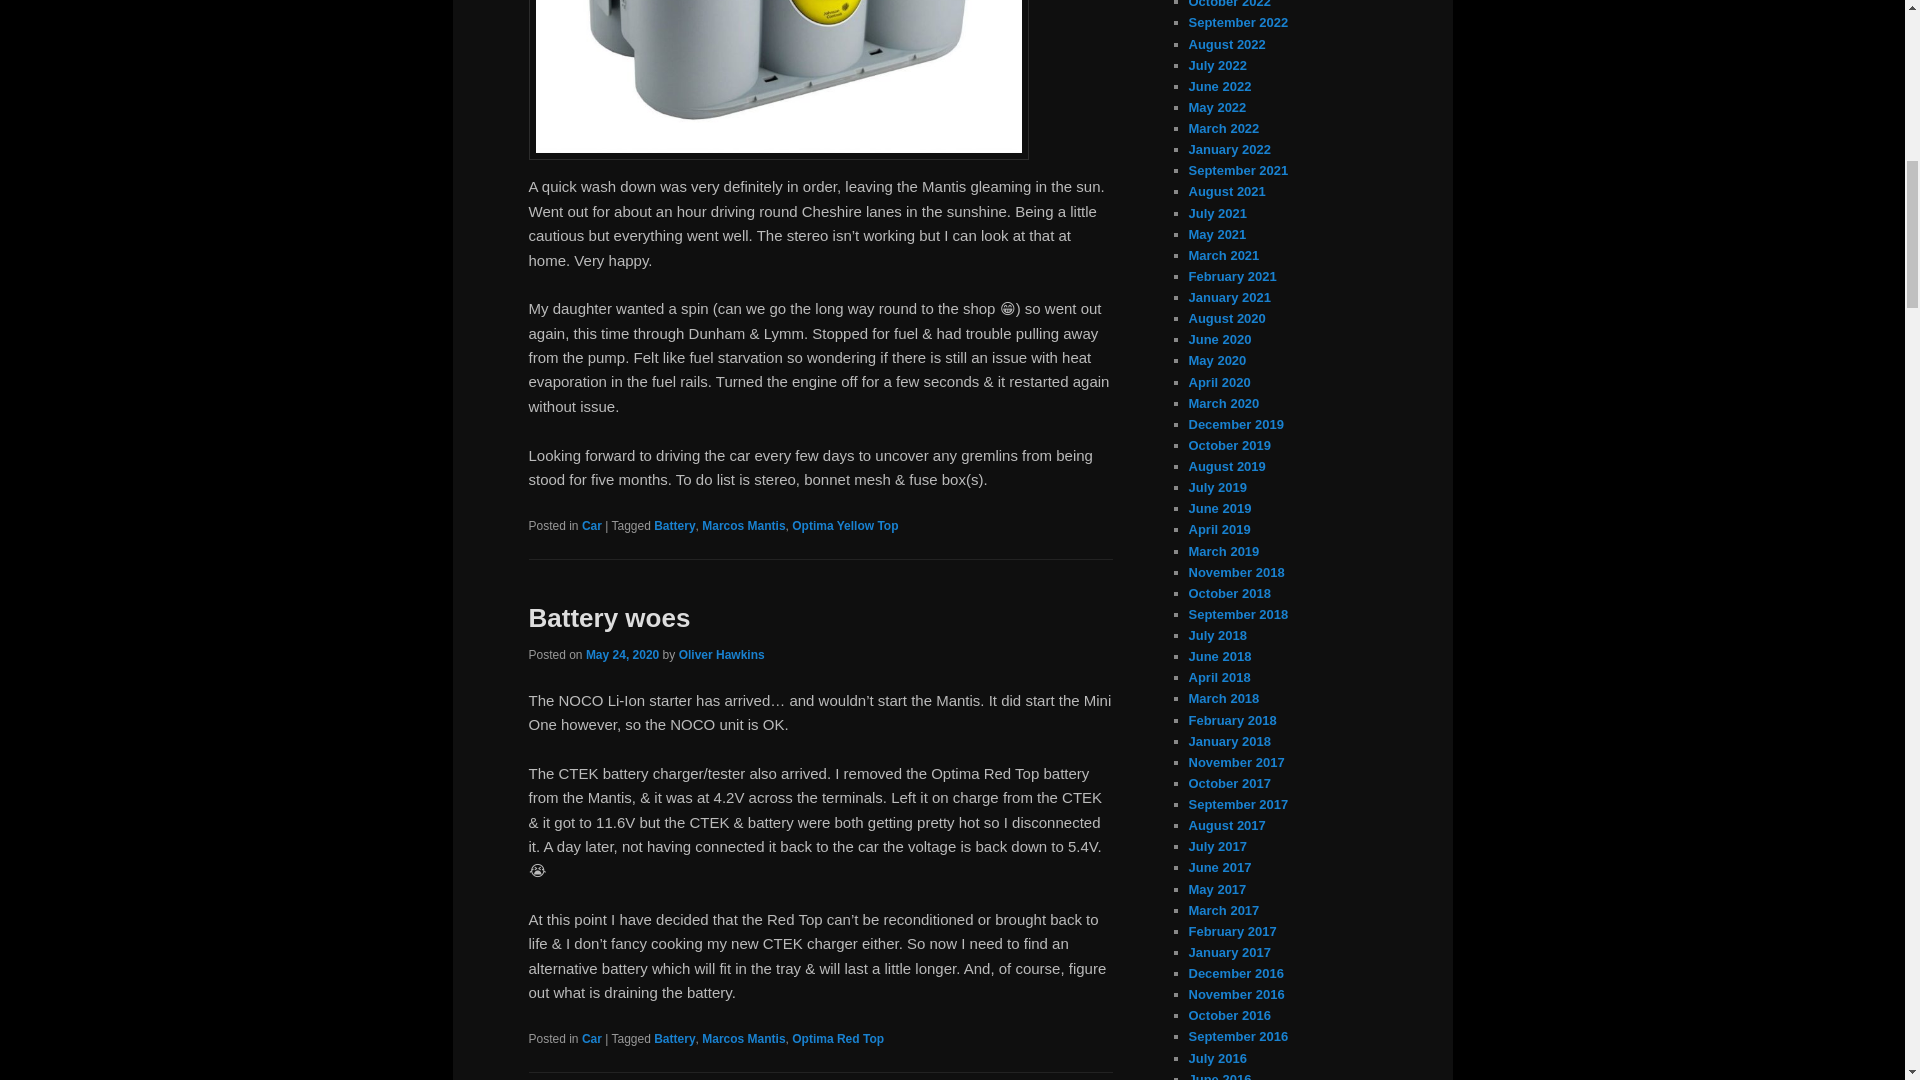 The width and height of the screenshot is (1920, 1080). I want to click on Battery, so click(674, 1039).